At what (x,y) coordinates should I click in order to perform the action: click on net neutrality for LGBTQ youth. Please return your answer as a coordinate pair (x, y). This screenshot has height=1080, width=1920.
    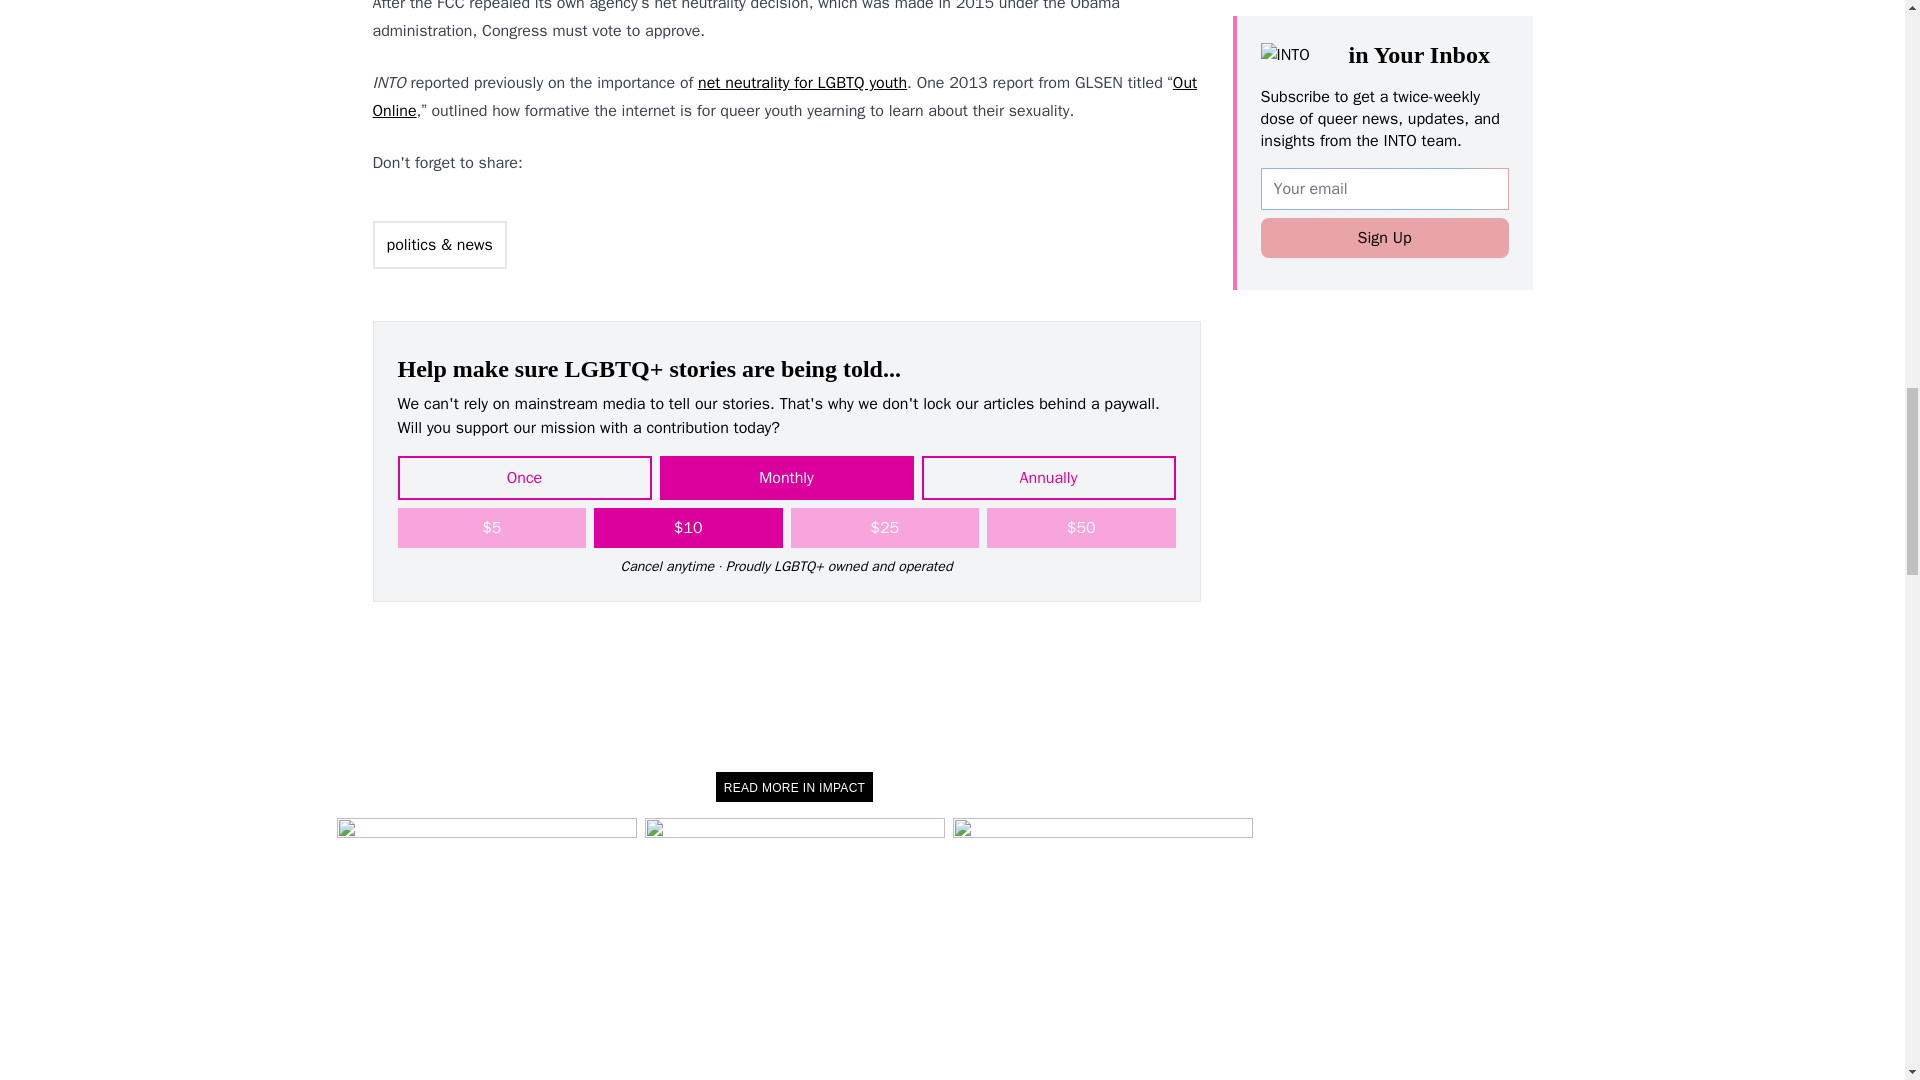
    Looking at the image, I should click on (802, 82).